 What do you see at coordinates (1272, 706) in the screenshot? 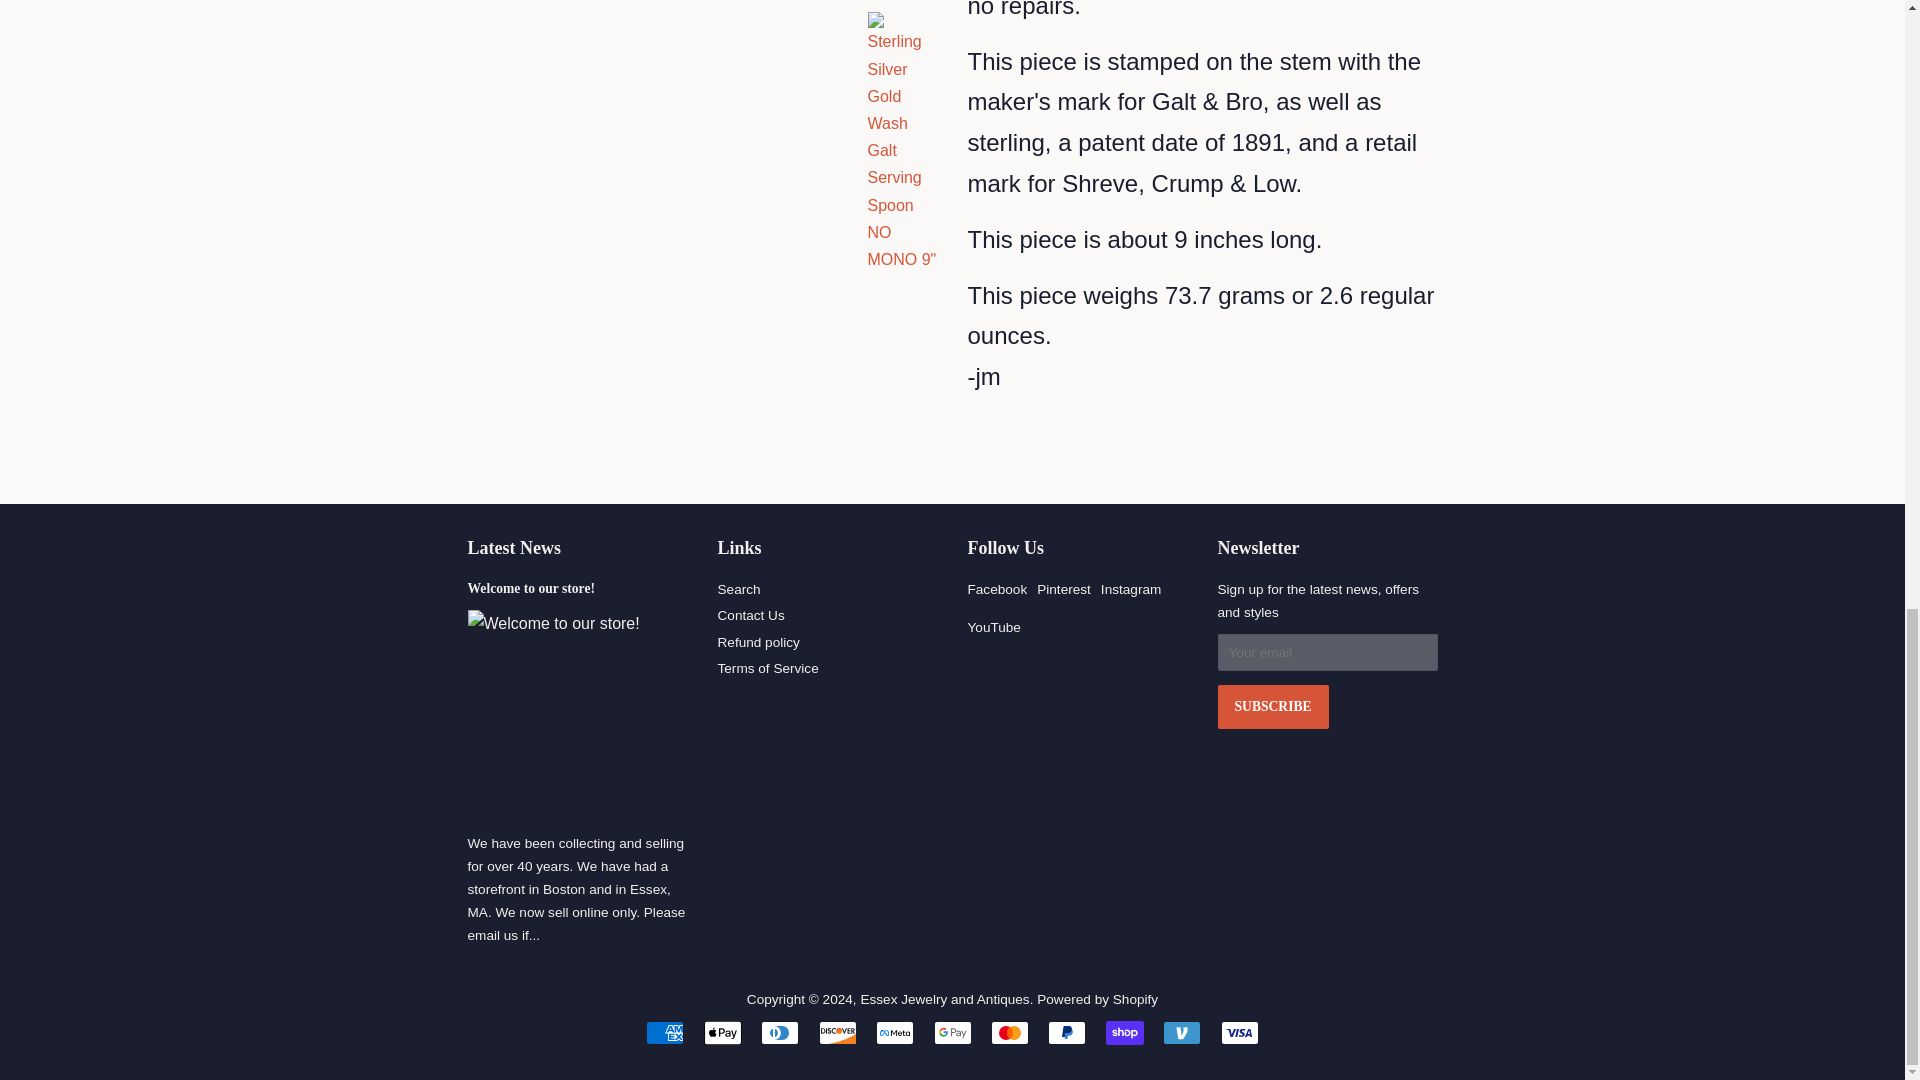
I see `Subscribe` at bounding box center [1272, 706].